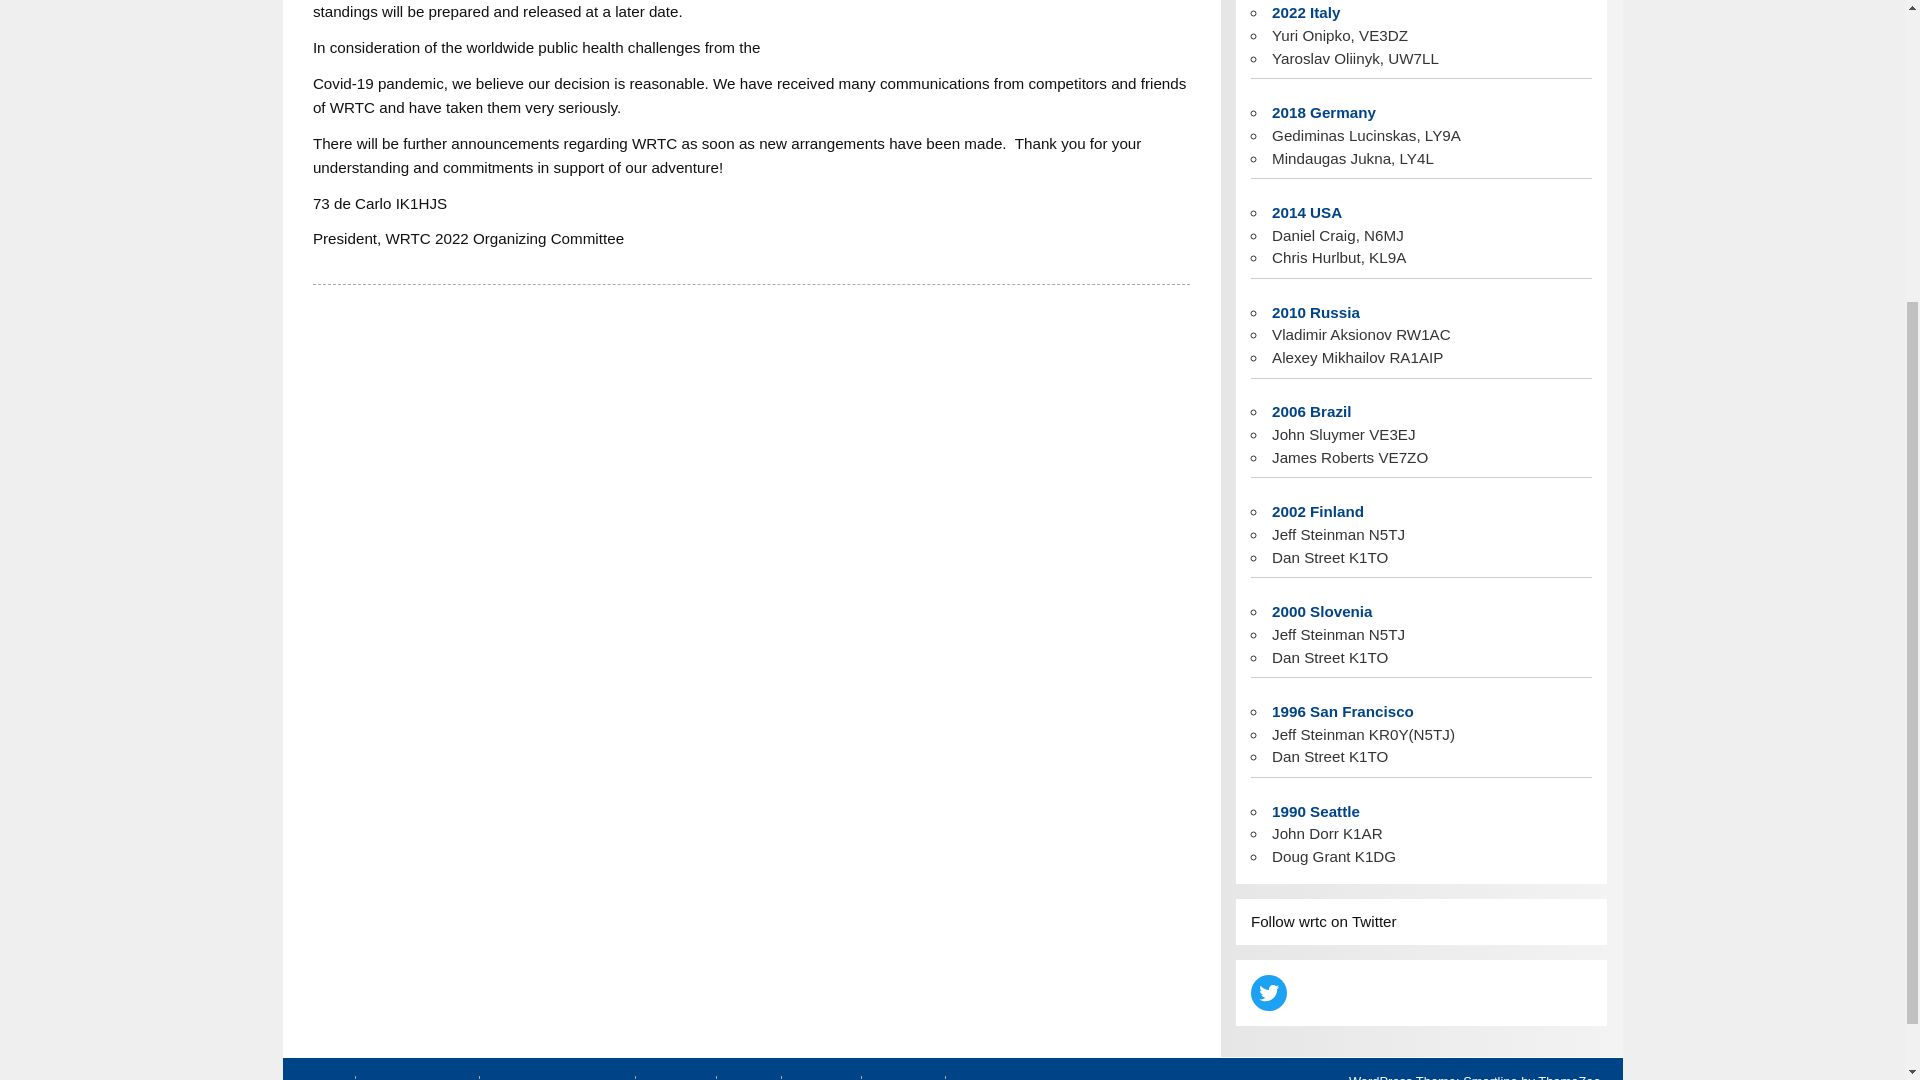 This screenshot has width=1920, height=1080. Describe the element at coordinates (1315, 811) in the screenshot. I see `1990 Seattle` at that location.